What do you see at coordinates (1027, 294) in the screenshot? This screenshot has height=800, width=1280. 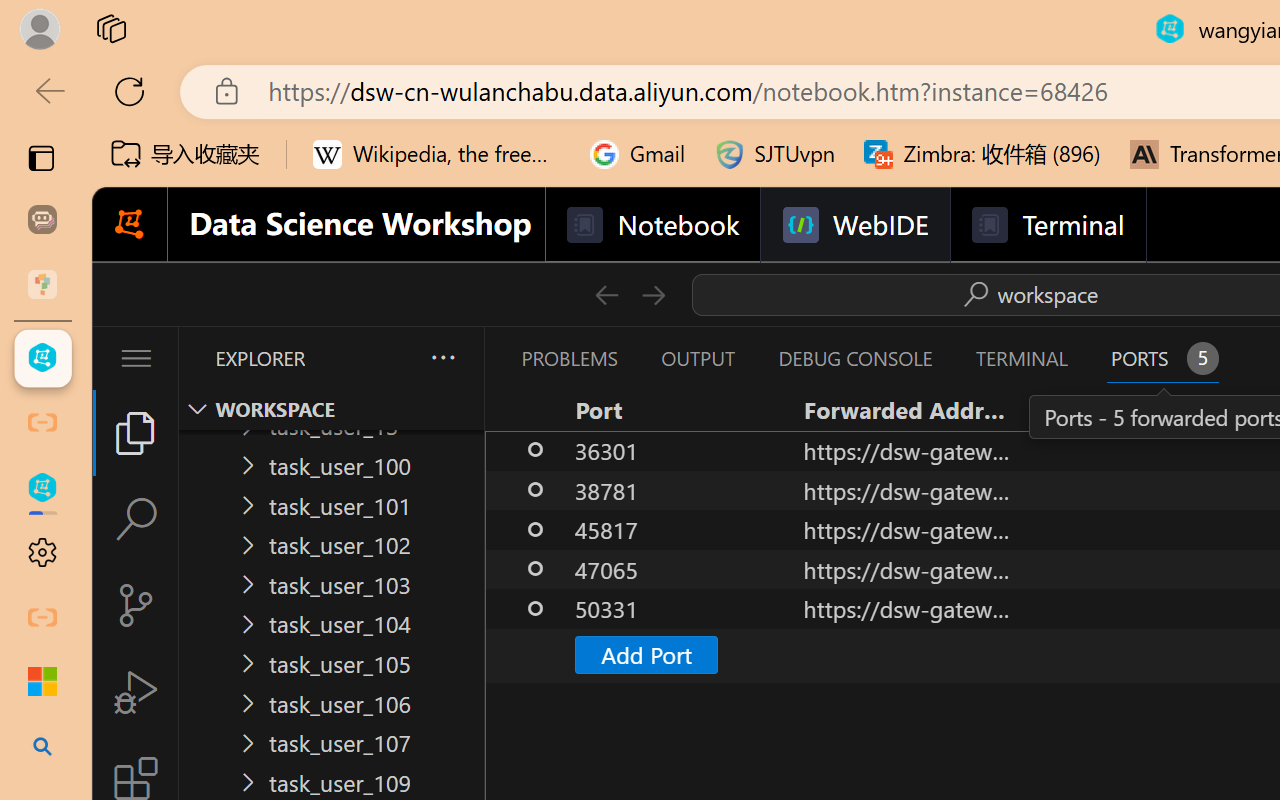 I see `Class: actions-container` at bounding box center [1027, 294].